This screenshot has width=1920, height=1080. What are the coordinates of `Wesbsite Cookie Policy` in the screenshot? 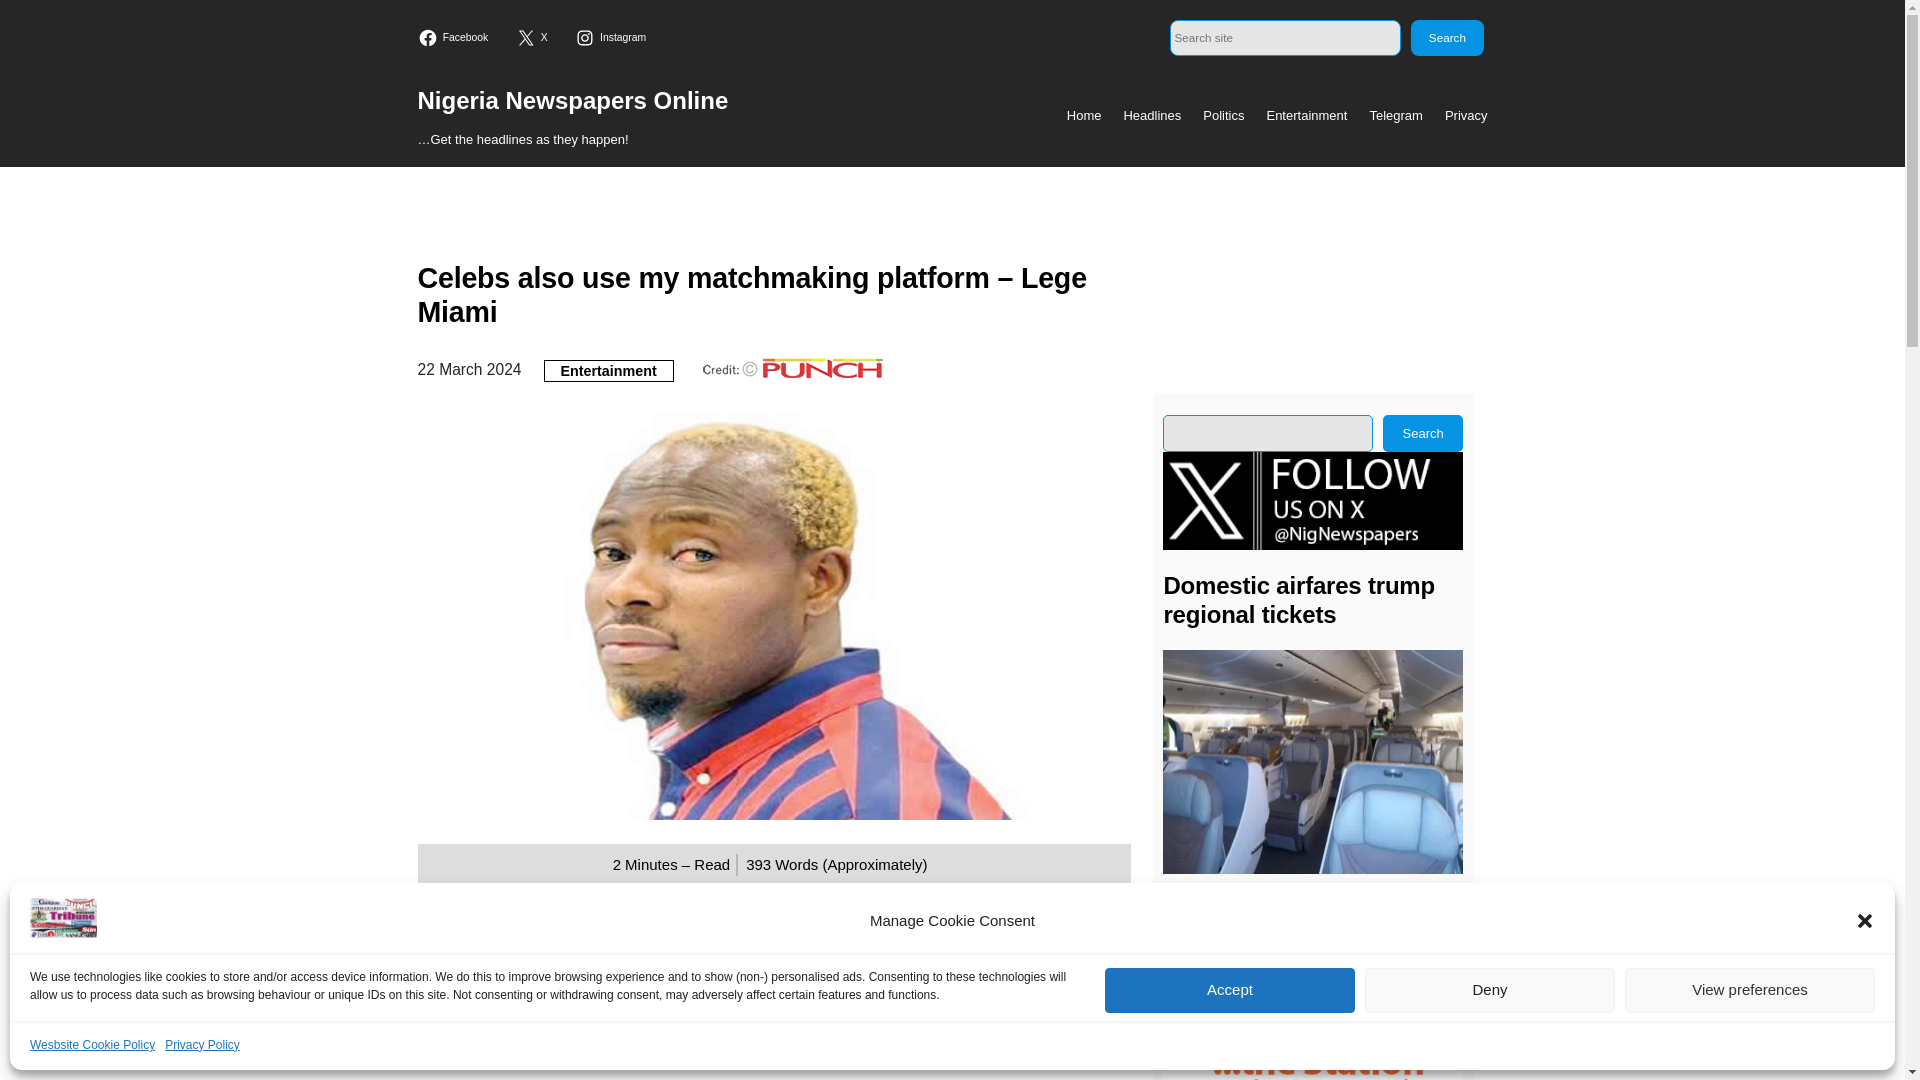 It's located at (92, 1045).